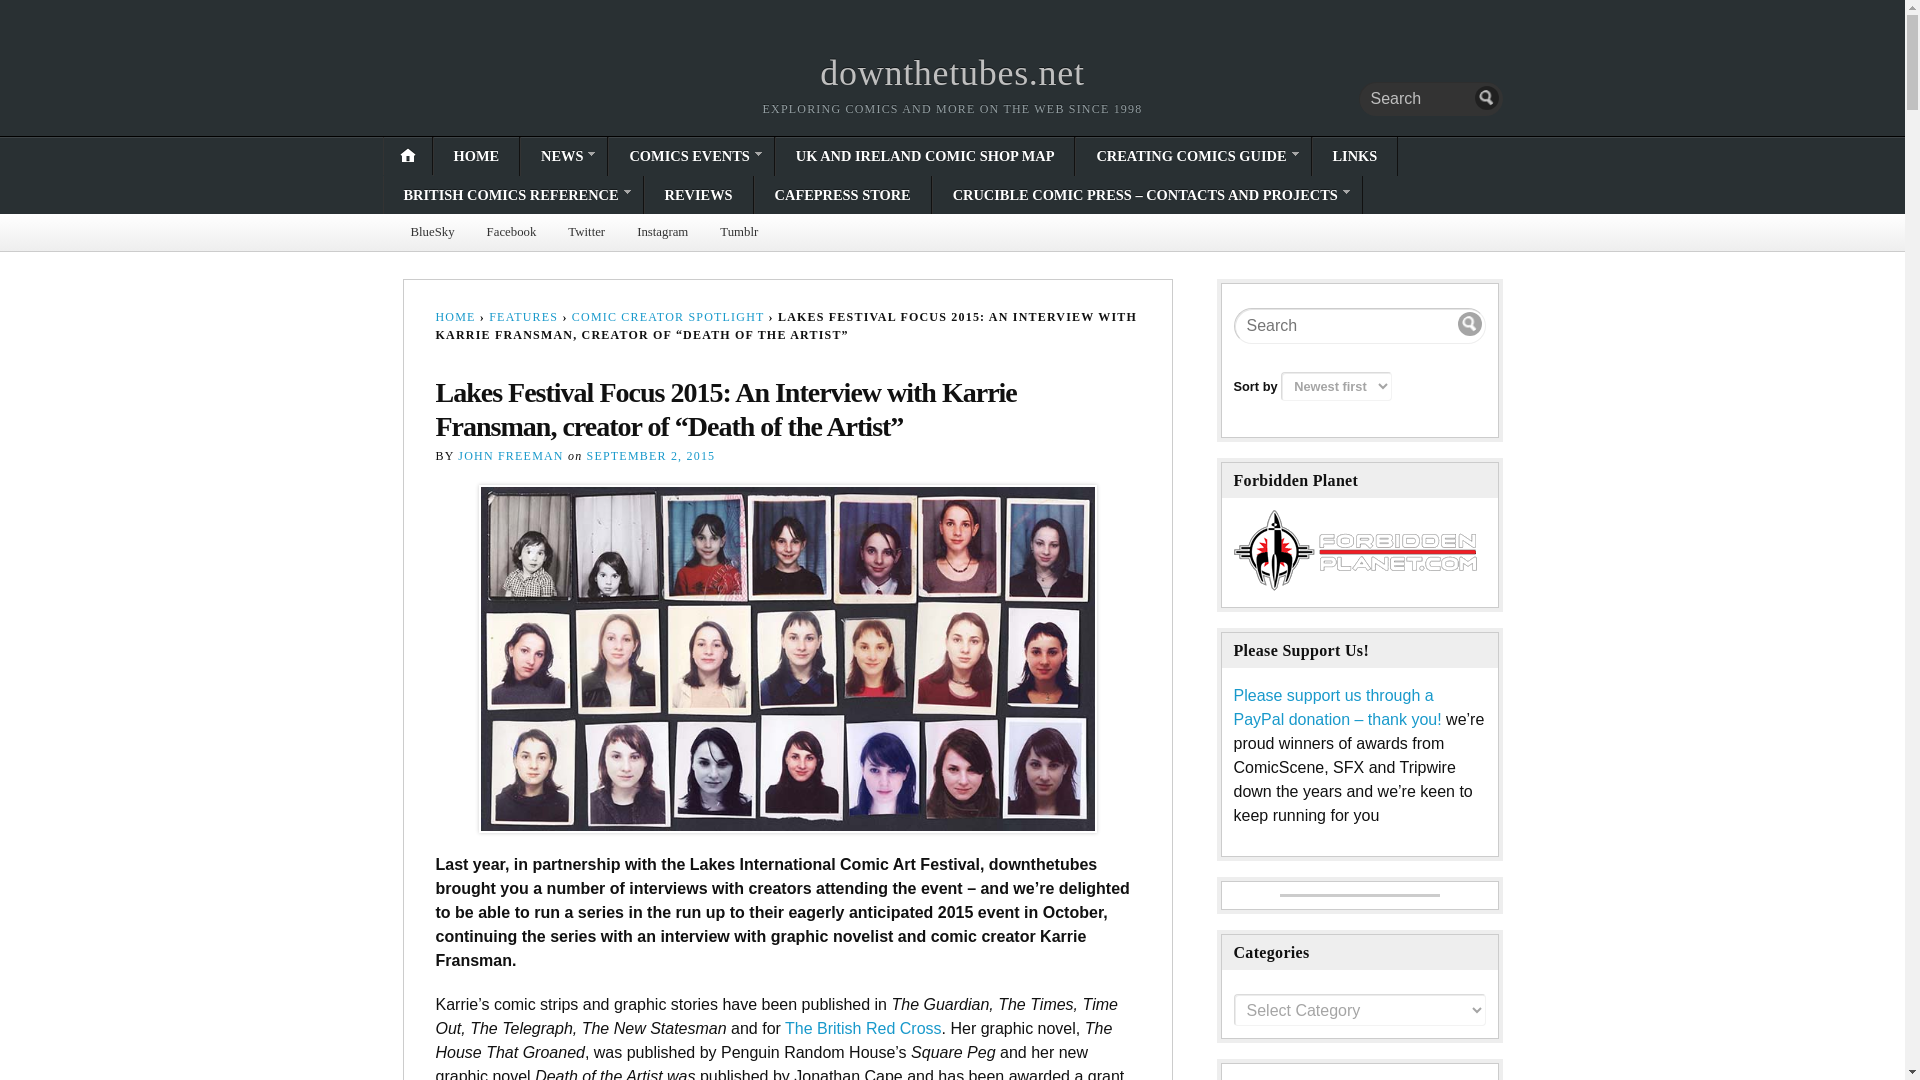 The image size is (1920, 1080). Describe the element at coordinates (1354, 156) in the screenshot. I see `LINKS` at that location.